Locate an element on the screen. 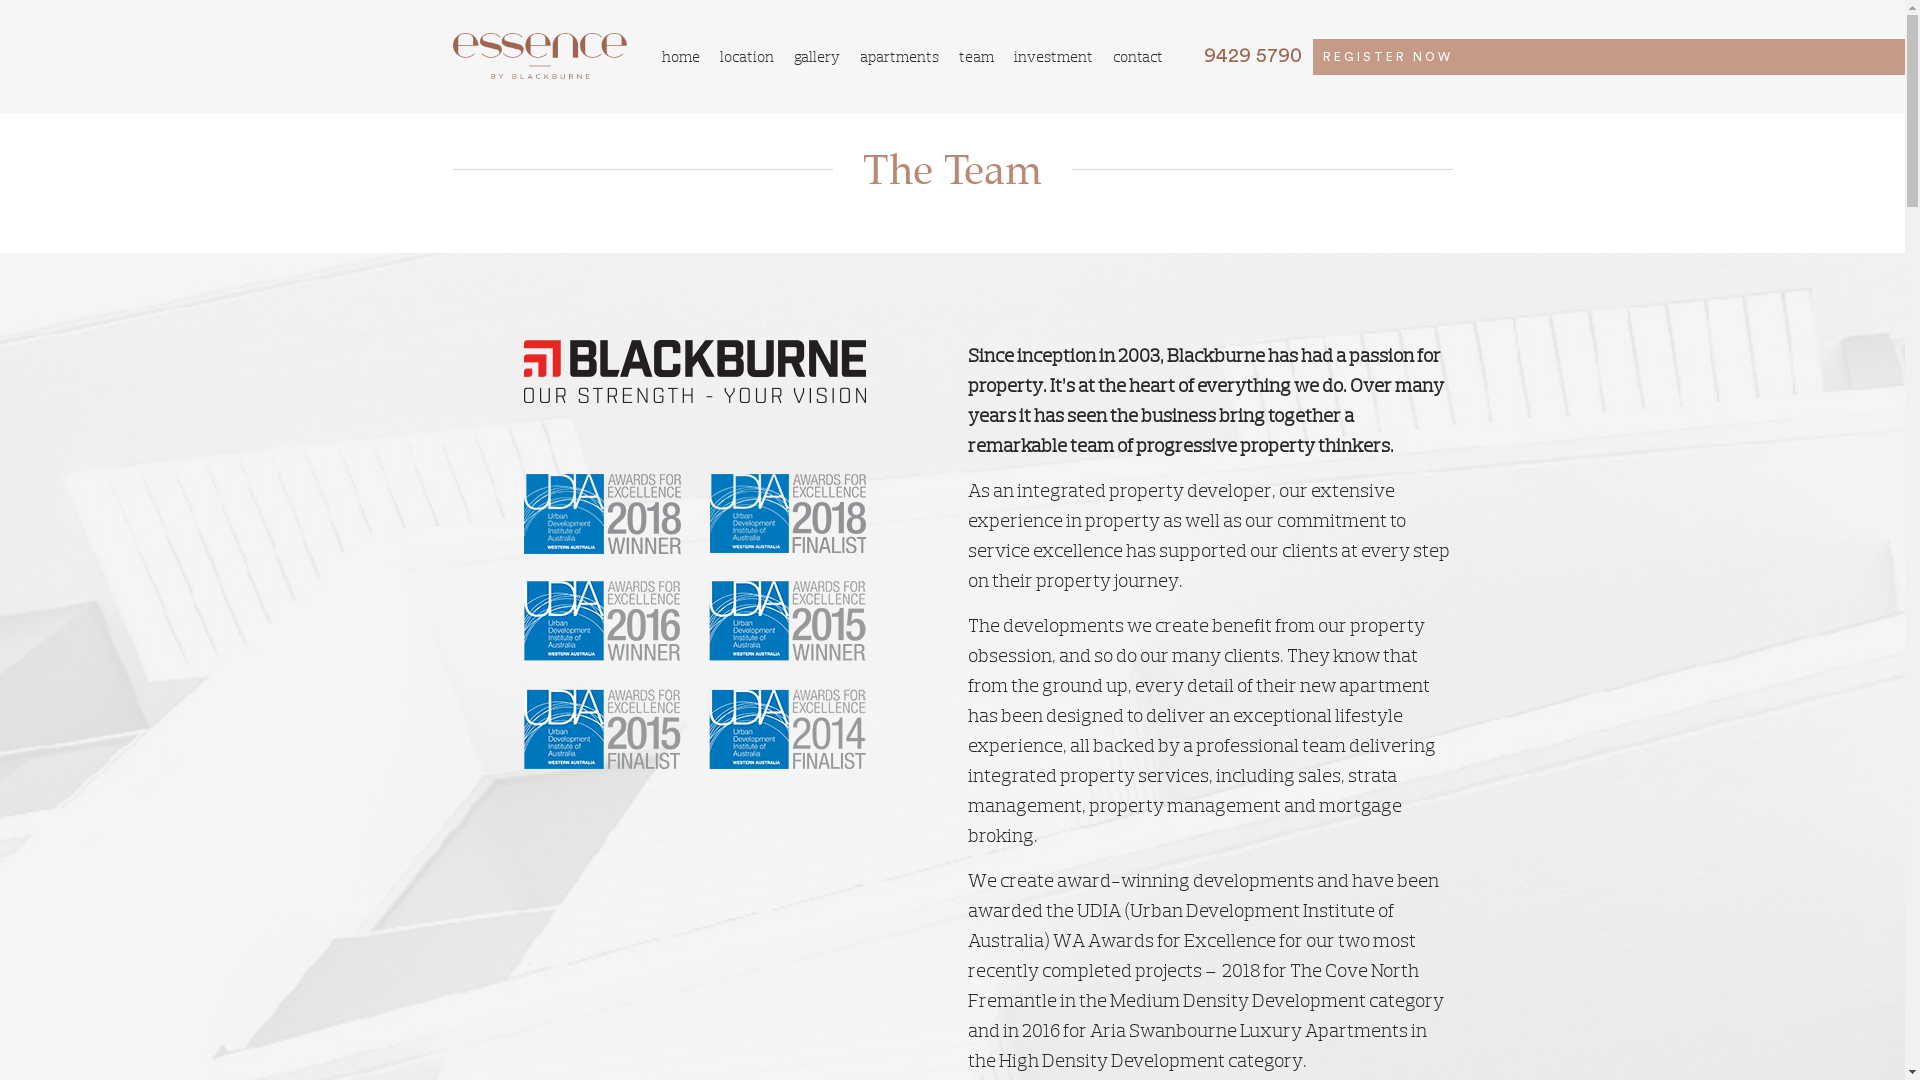 Image resolution: width=1920 pixels, height=1080 pixels. 9429 5790 is located at coordinates (1242, 56).